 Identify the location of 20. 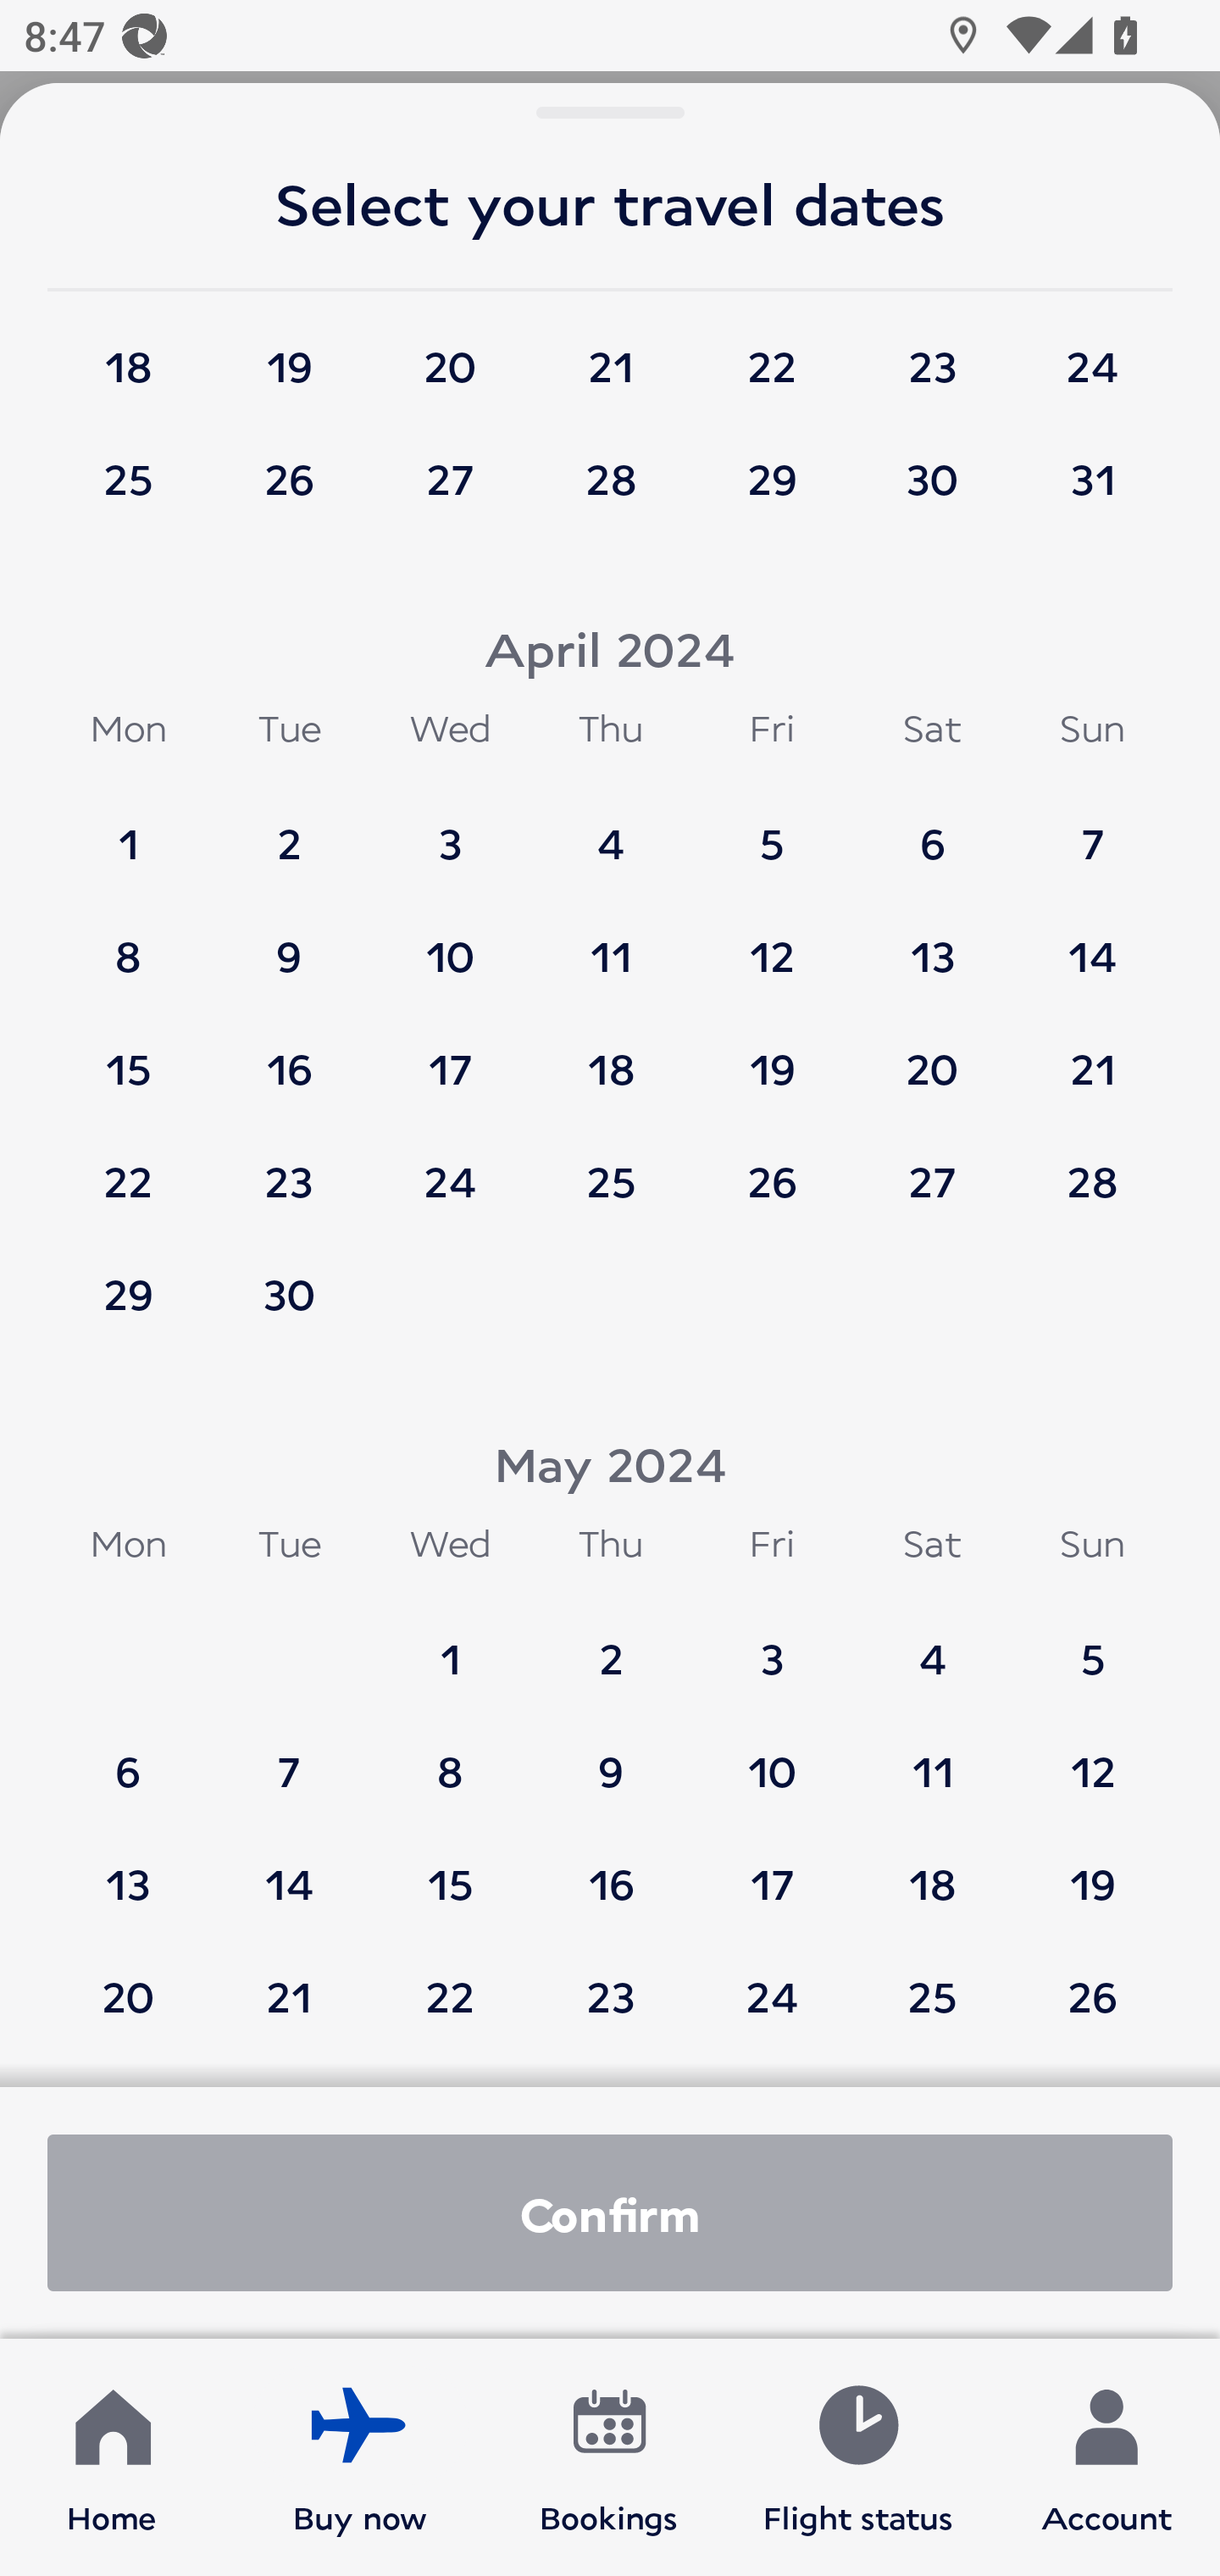
(932, 1053).